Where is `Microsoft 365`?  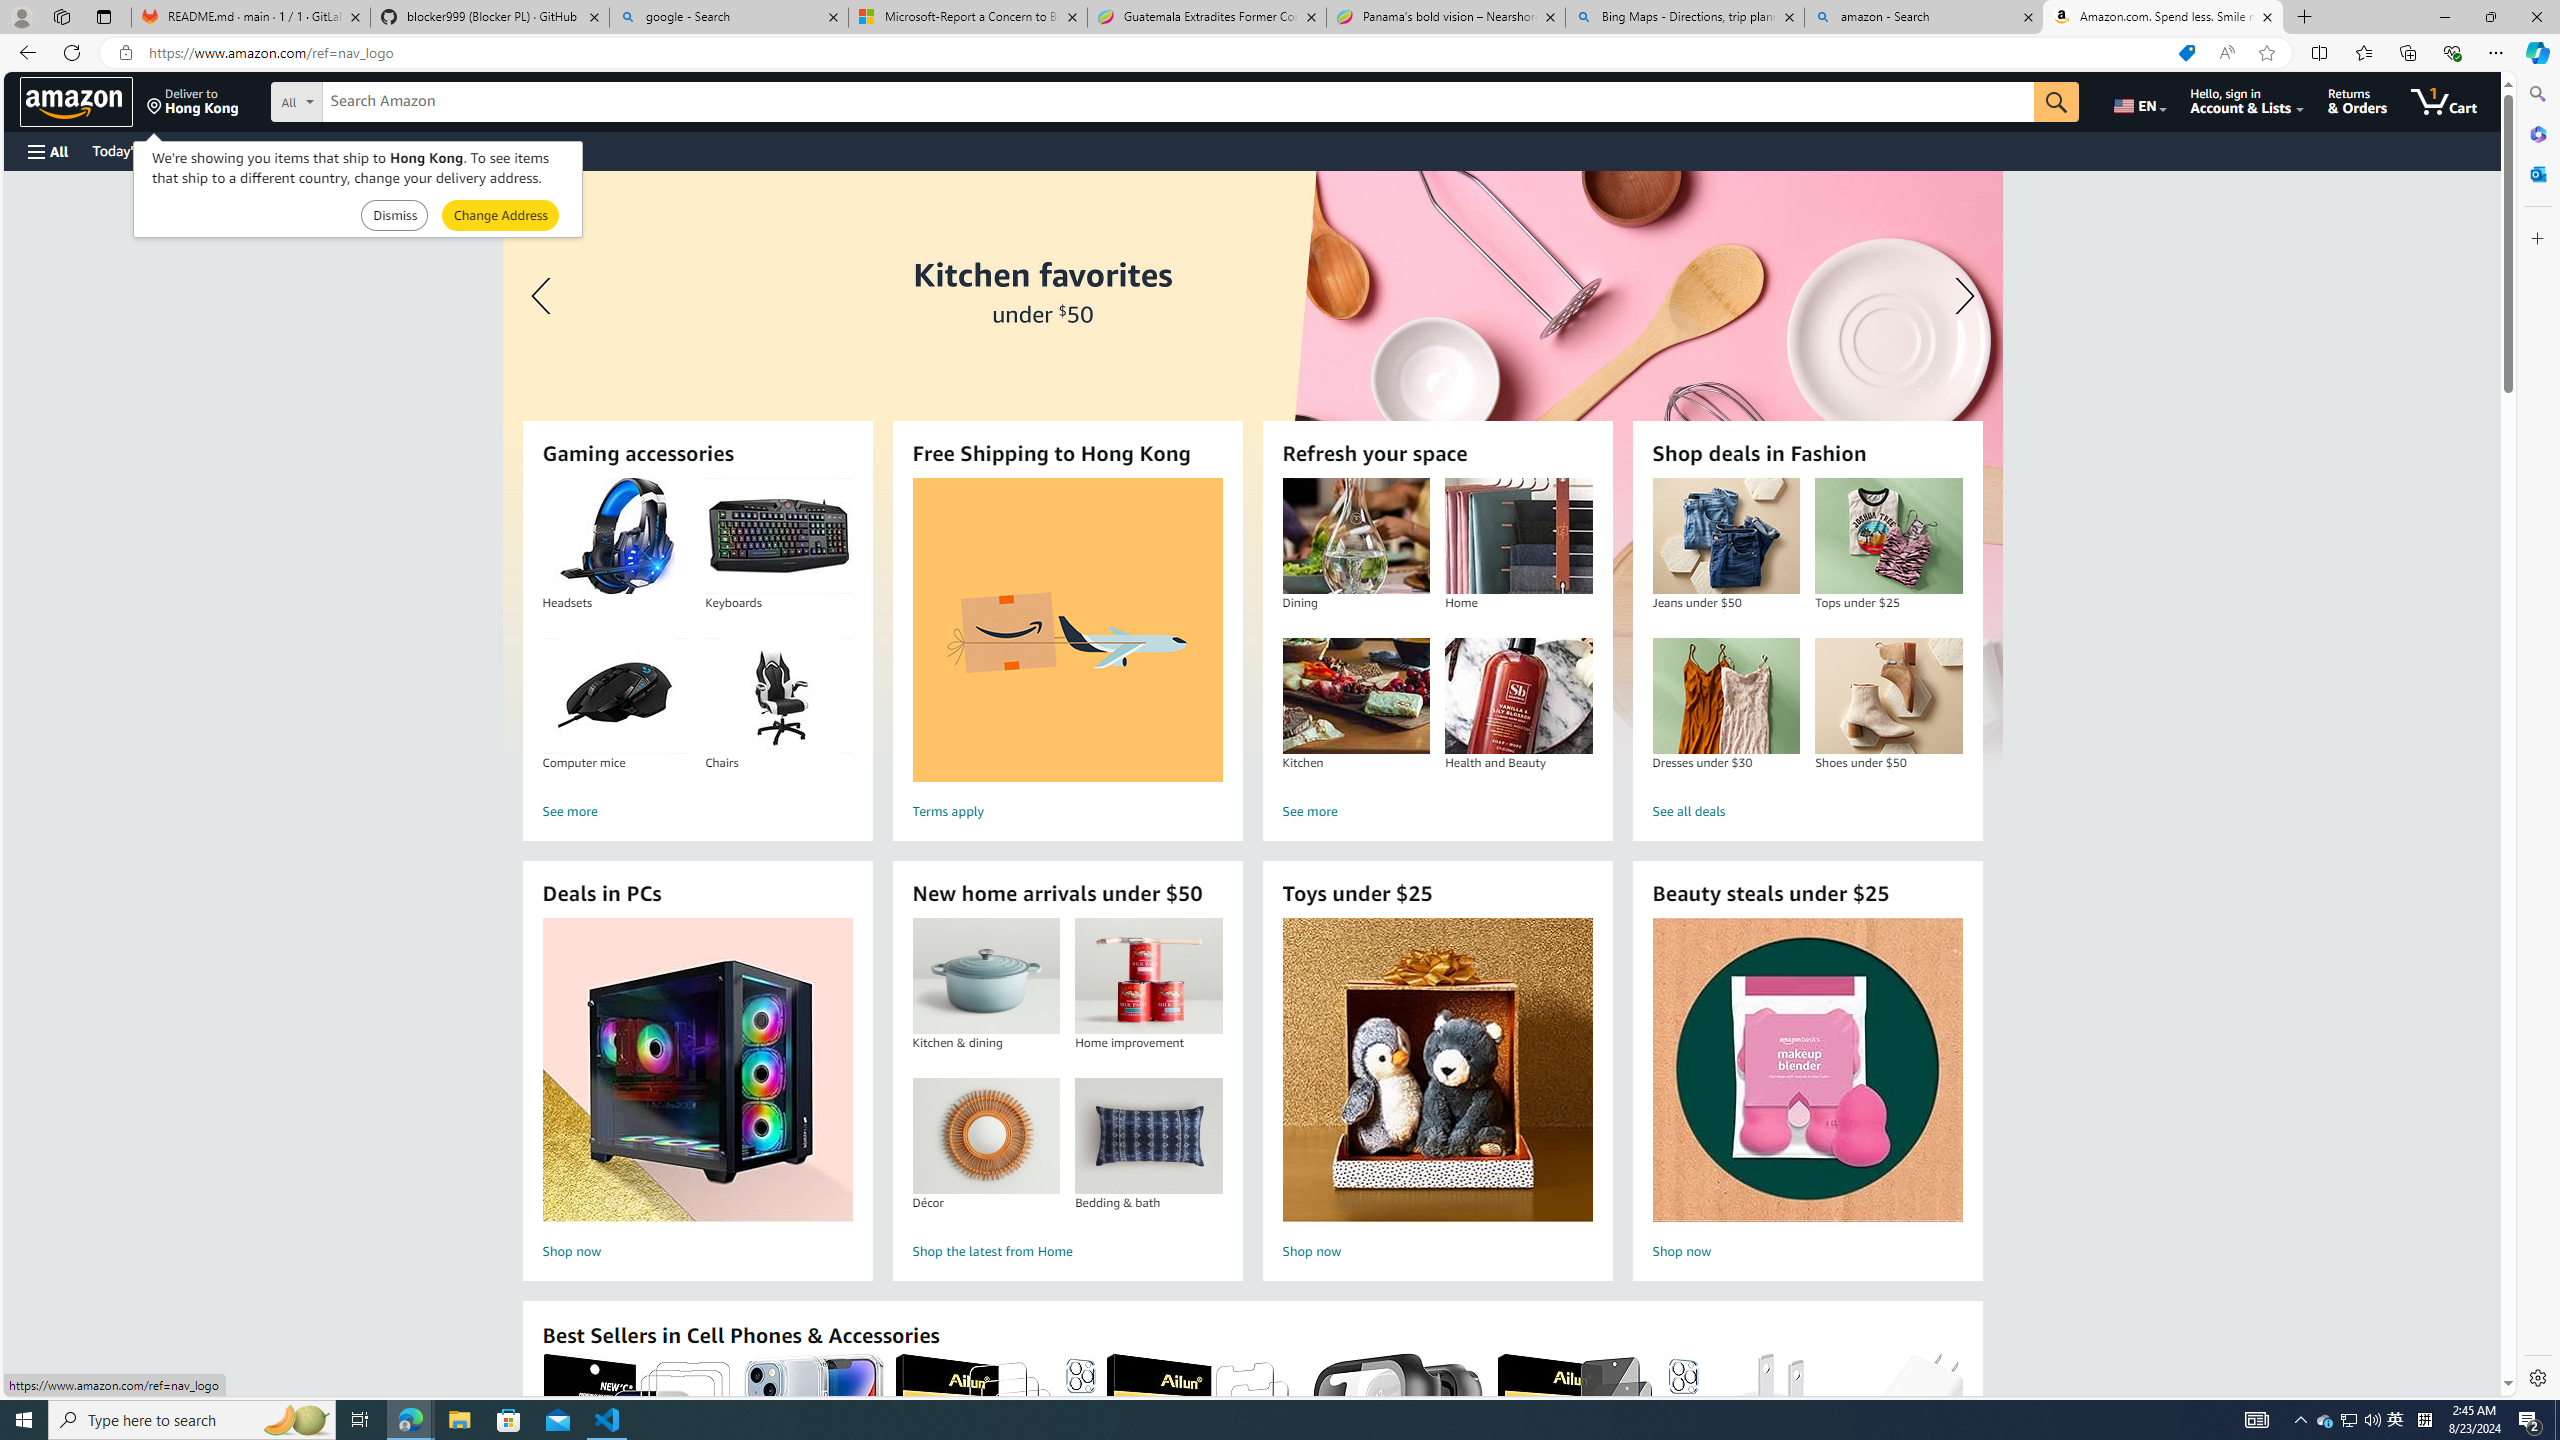 Microsoft 365 is located at coordinates (2536, 134).